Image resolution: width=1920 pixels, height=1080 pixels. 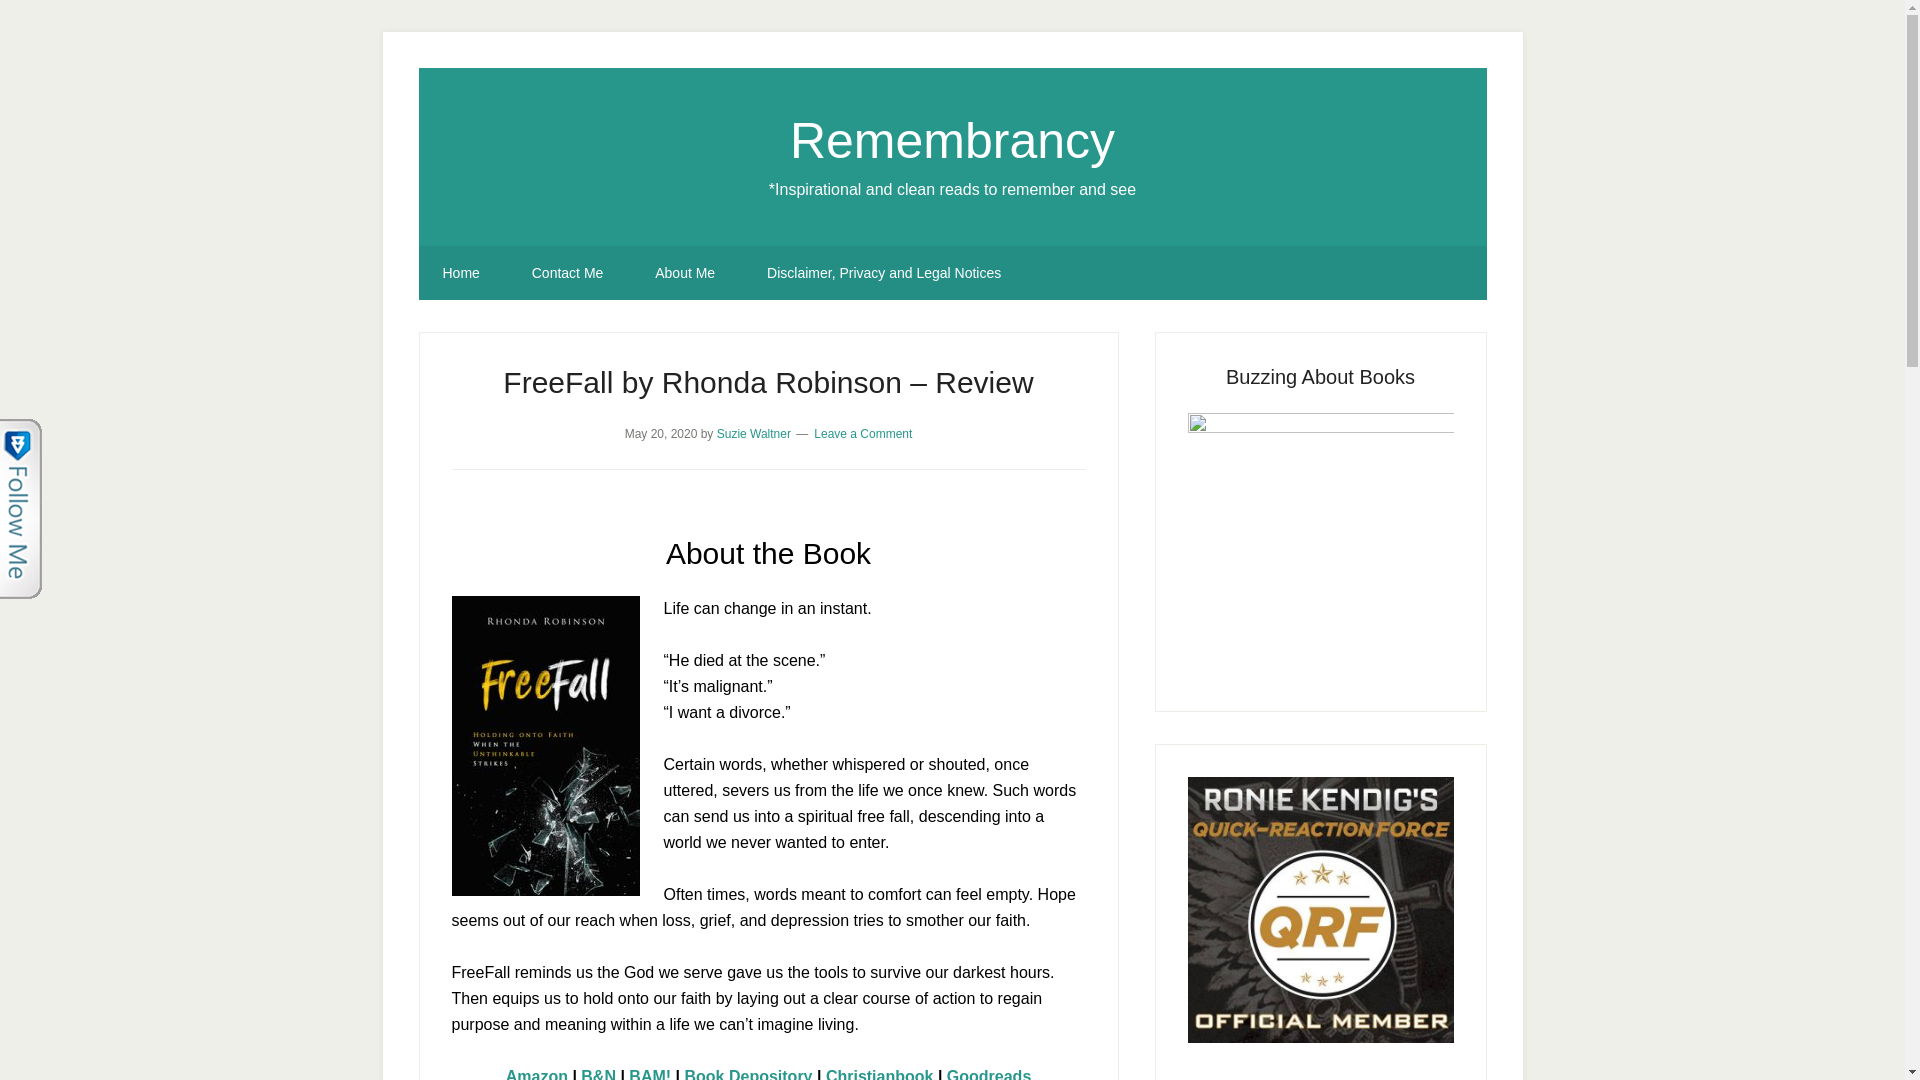 What do you see at coordinates (952, 140) in the screenshot?
I see `Remembrancy` at bounding box center [952, 140].